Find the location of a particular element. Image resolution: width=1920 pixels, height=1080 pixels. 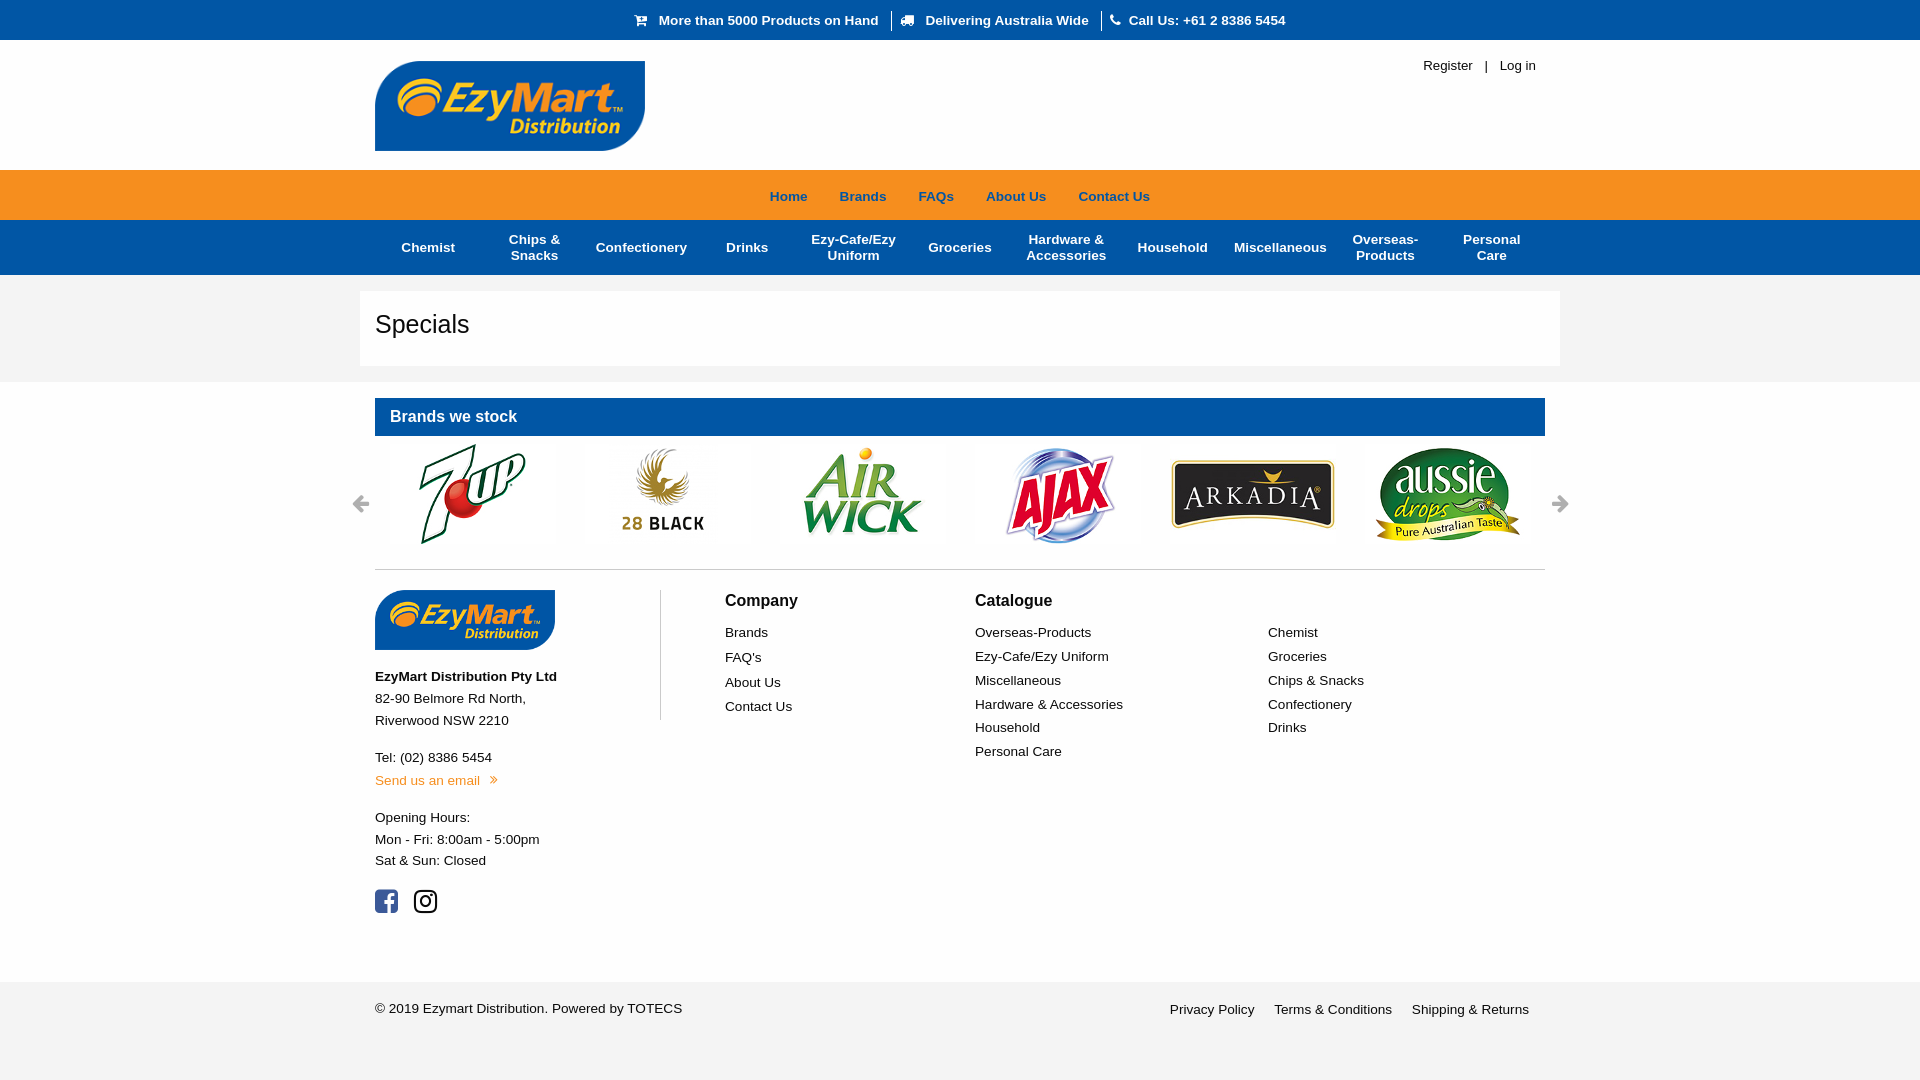

Log in is located at coordinates (1518, 66).